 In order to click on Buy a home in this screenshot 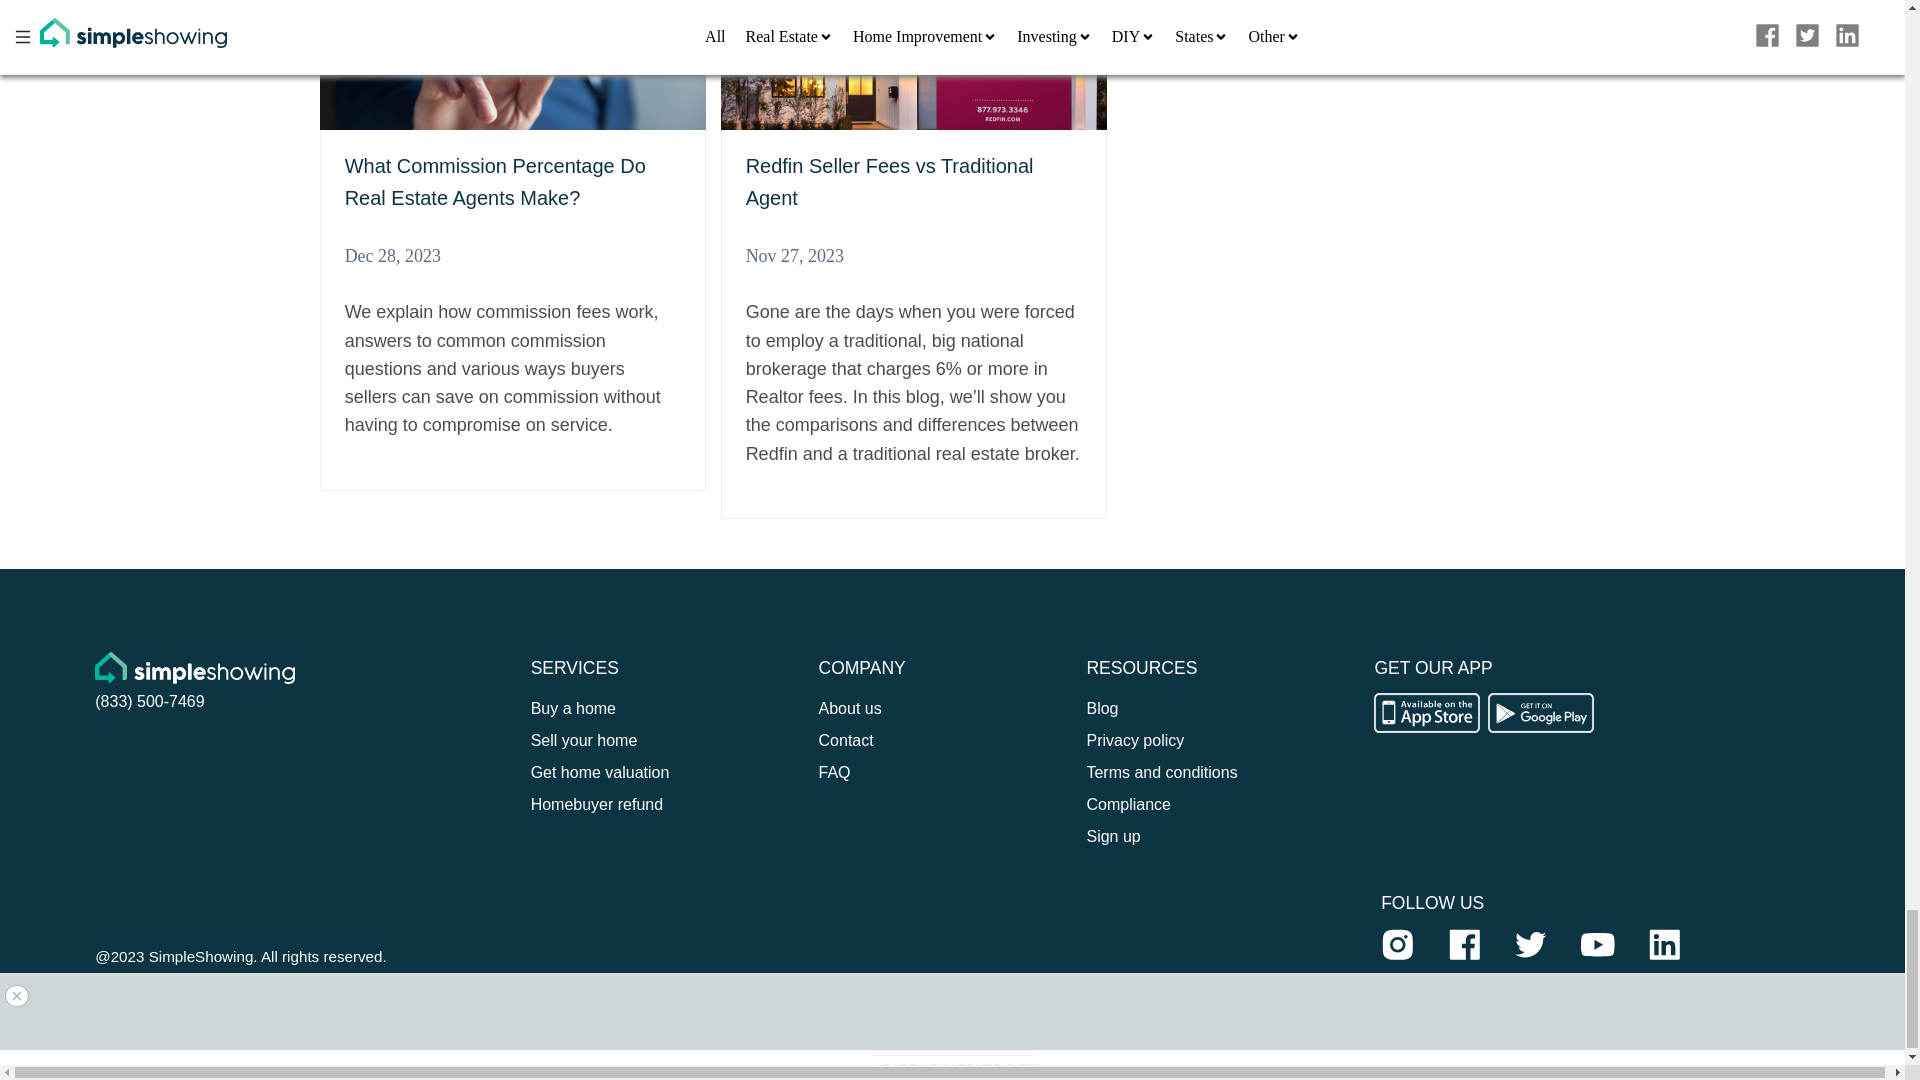, I will do `click(574, 708)`.